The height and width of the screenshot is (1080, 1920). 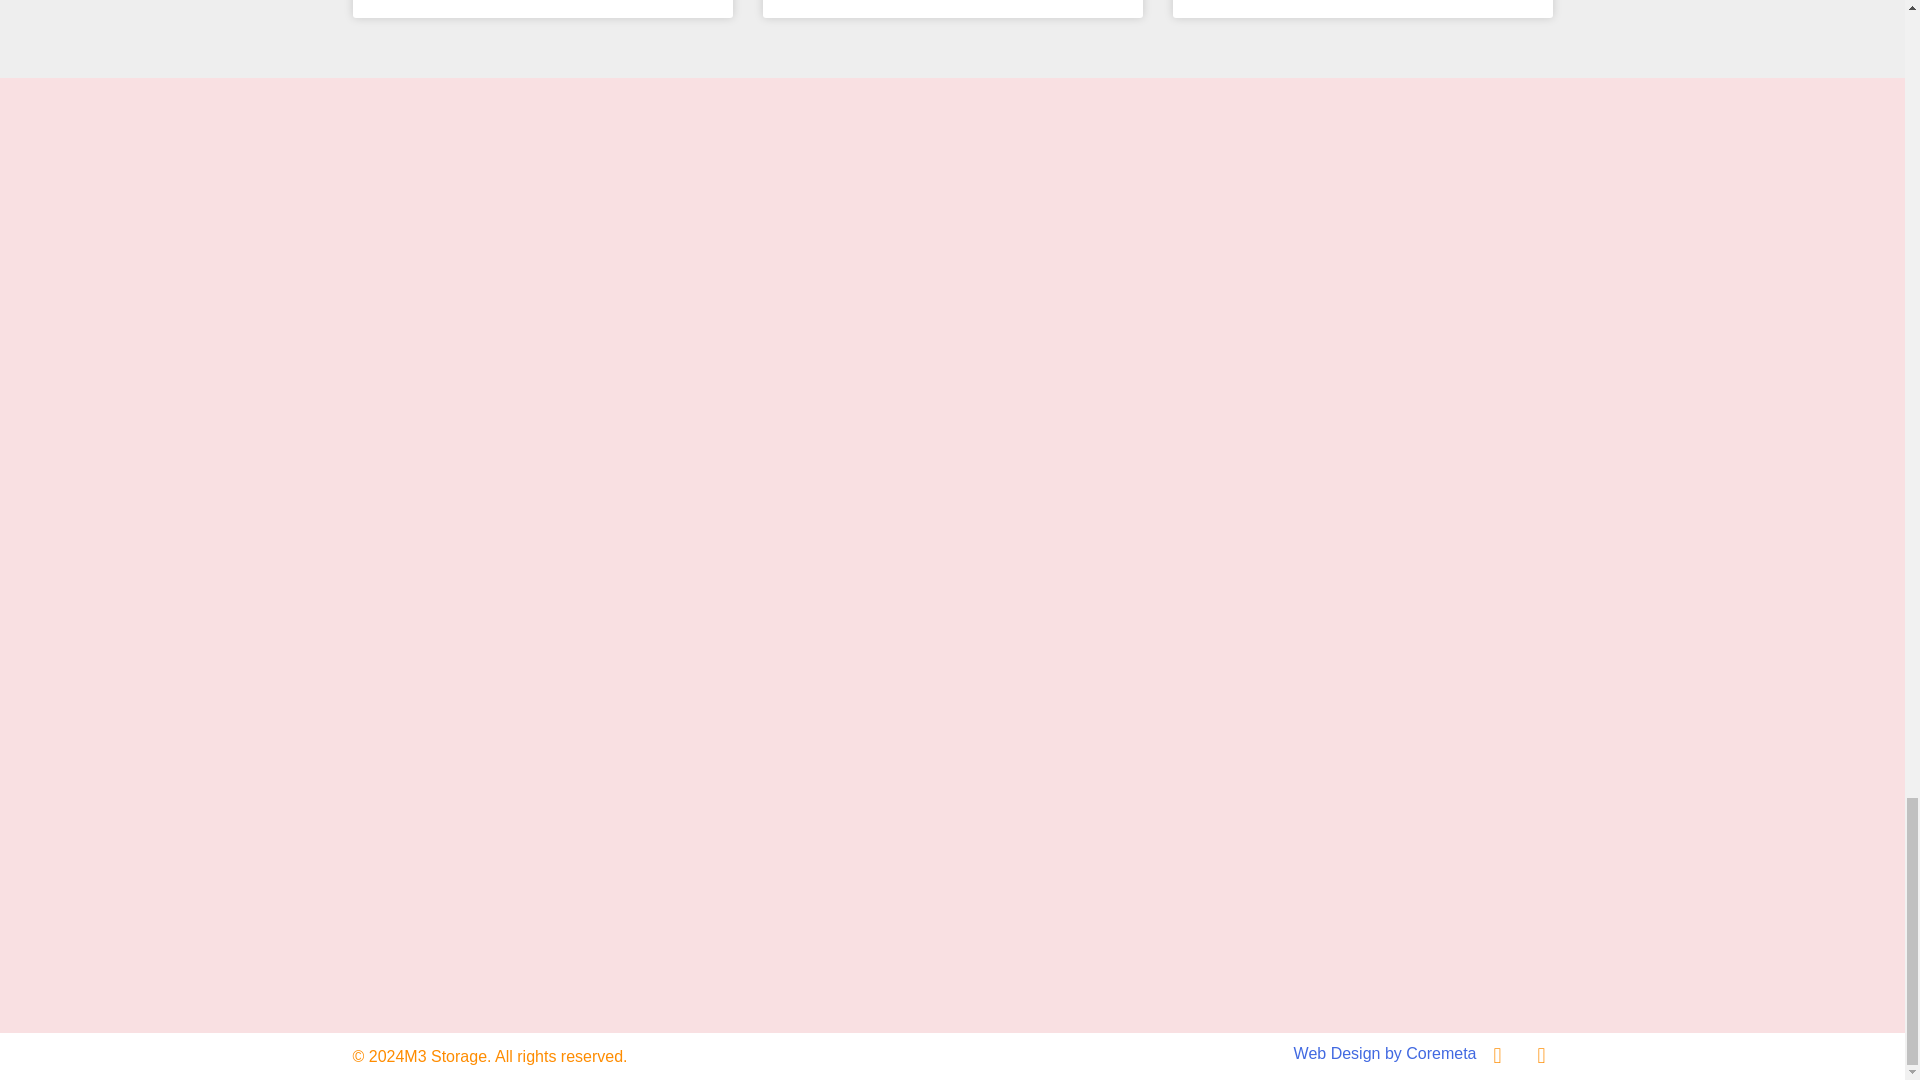 I want to click on Web Design by Coremeta, so click(x=1385, y=1053).